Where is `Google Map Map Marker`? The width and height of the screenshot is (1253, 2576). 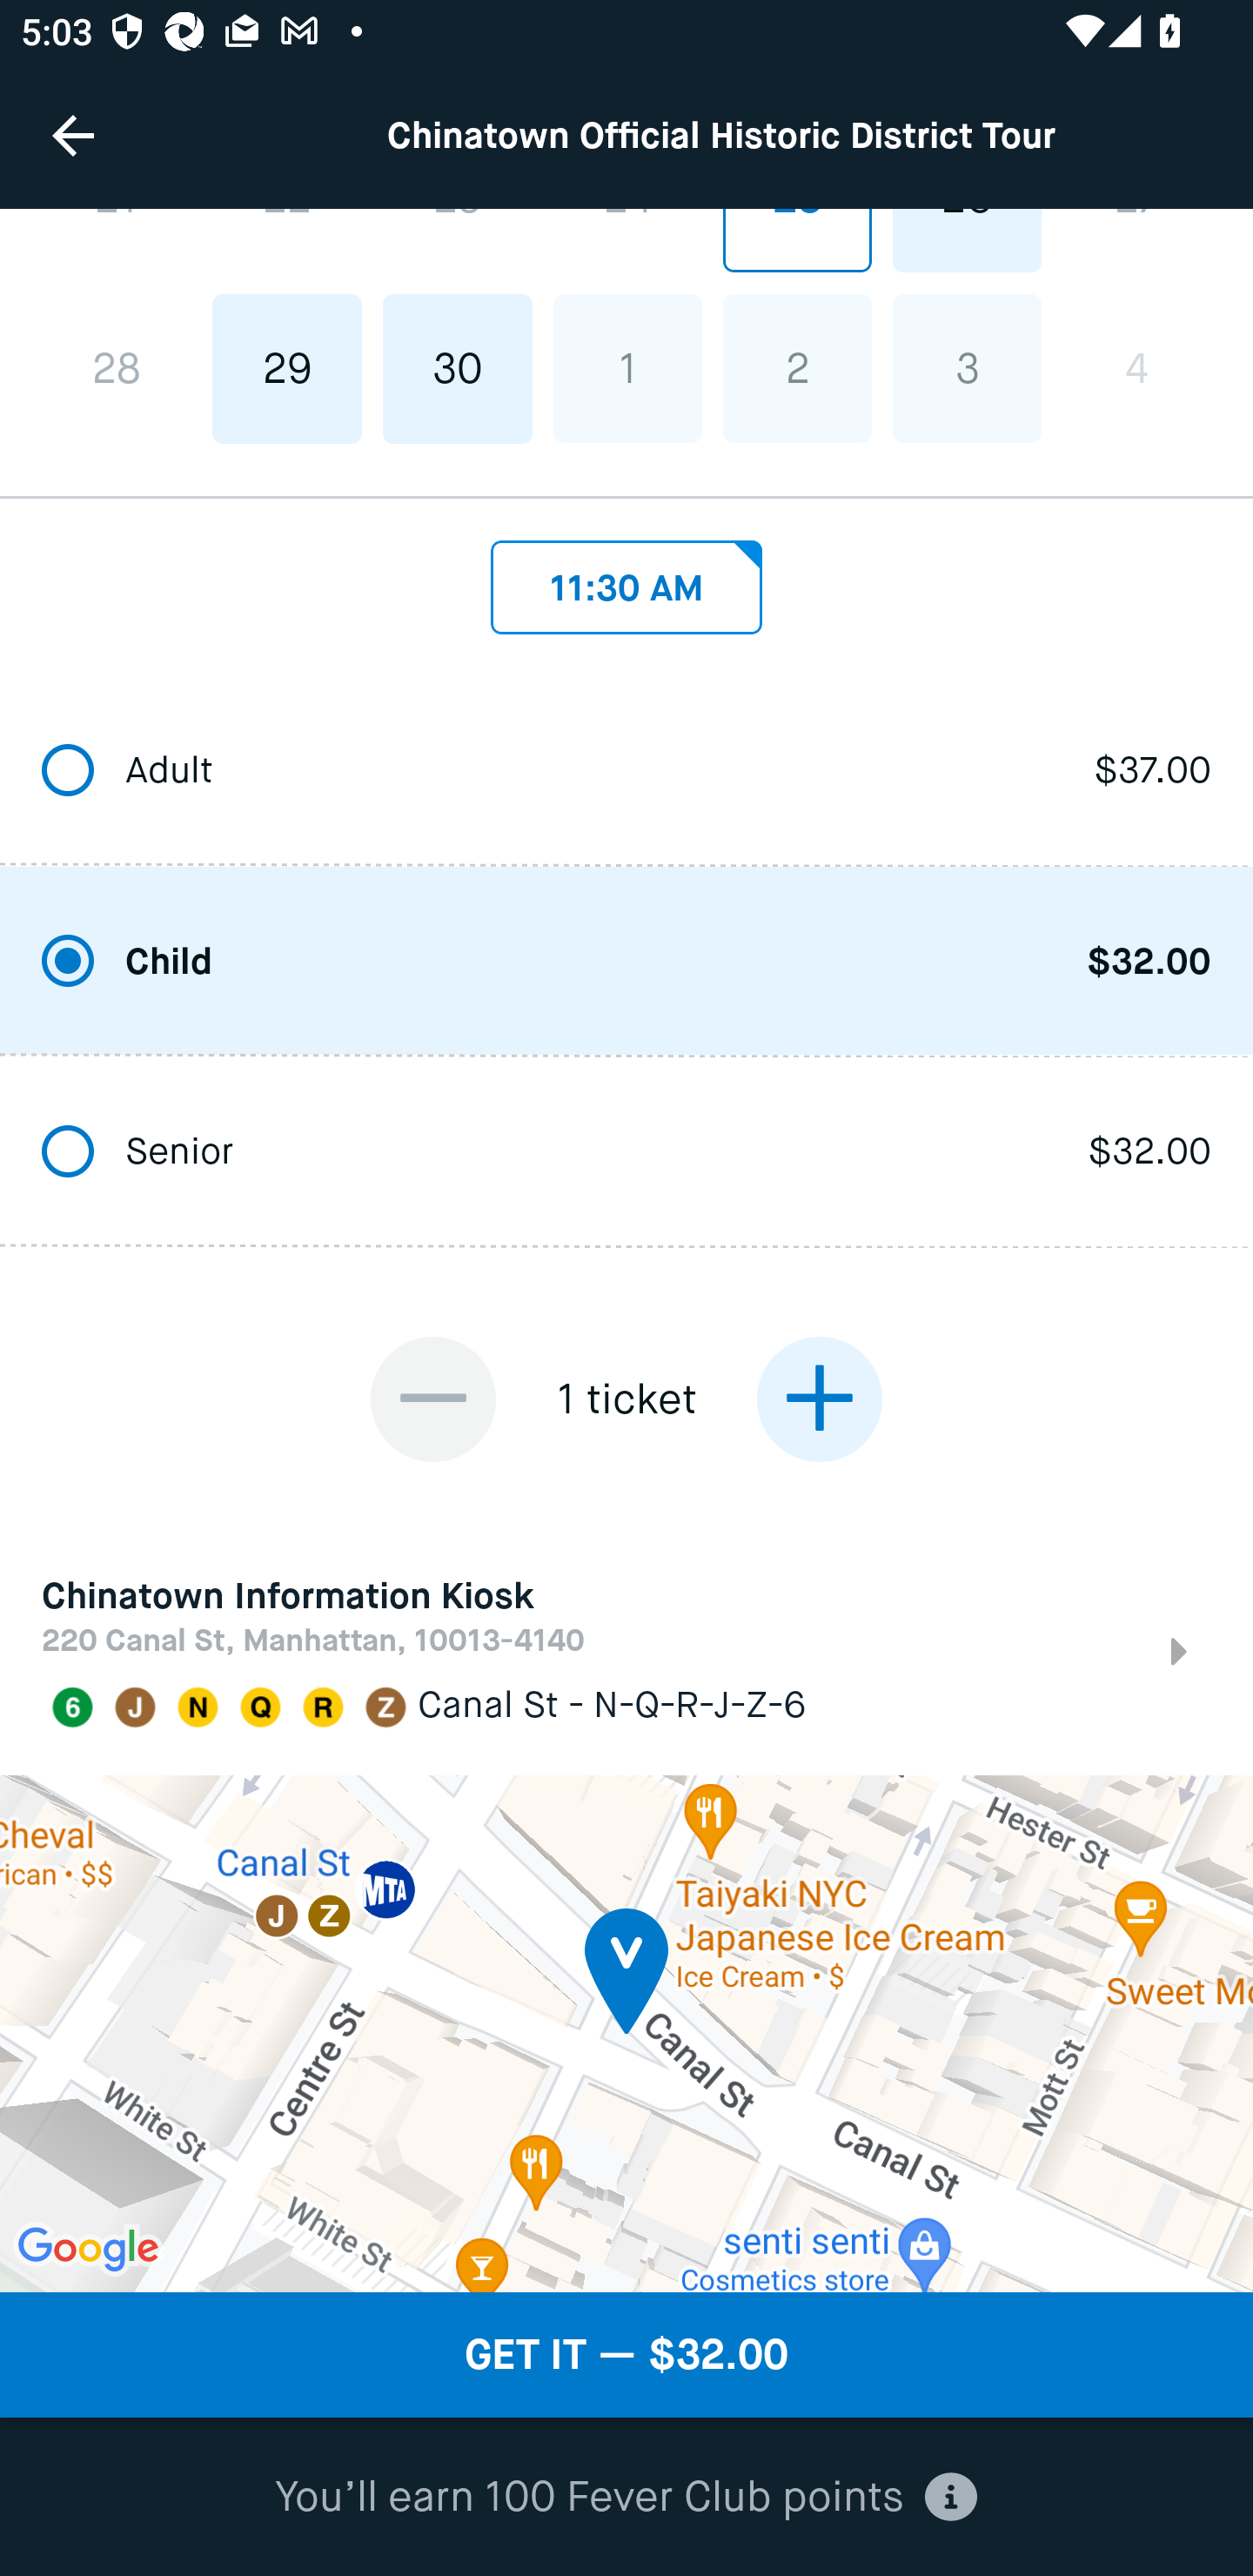 Google Map Map Marker is located at coordinates (626, 2033).